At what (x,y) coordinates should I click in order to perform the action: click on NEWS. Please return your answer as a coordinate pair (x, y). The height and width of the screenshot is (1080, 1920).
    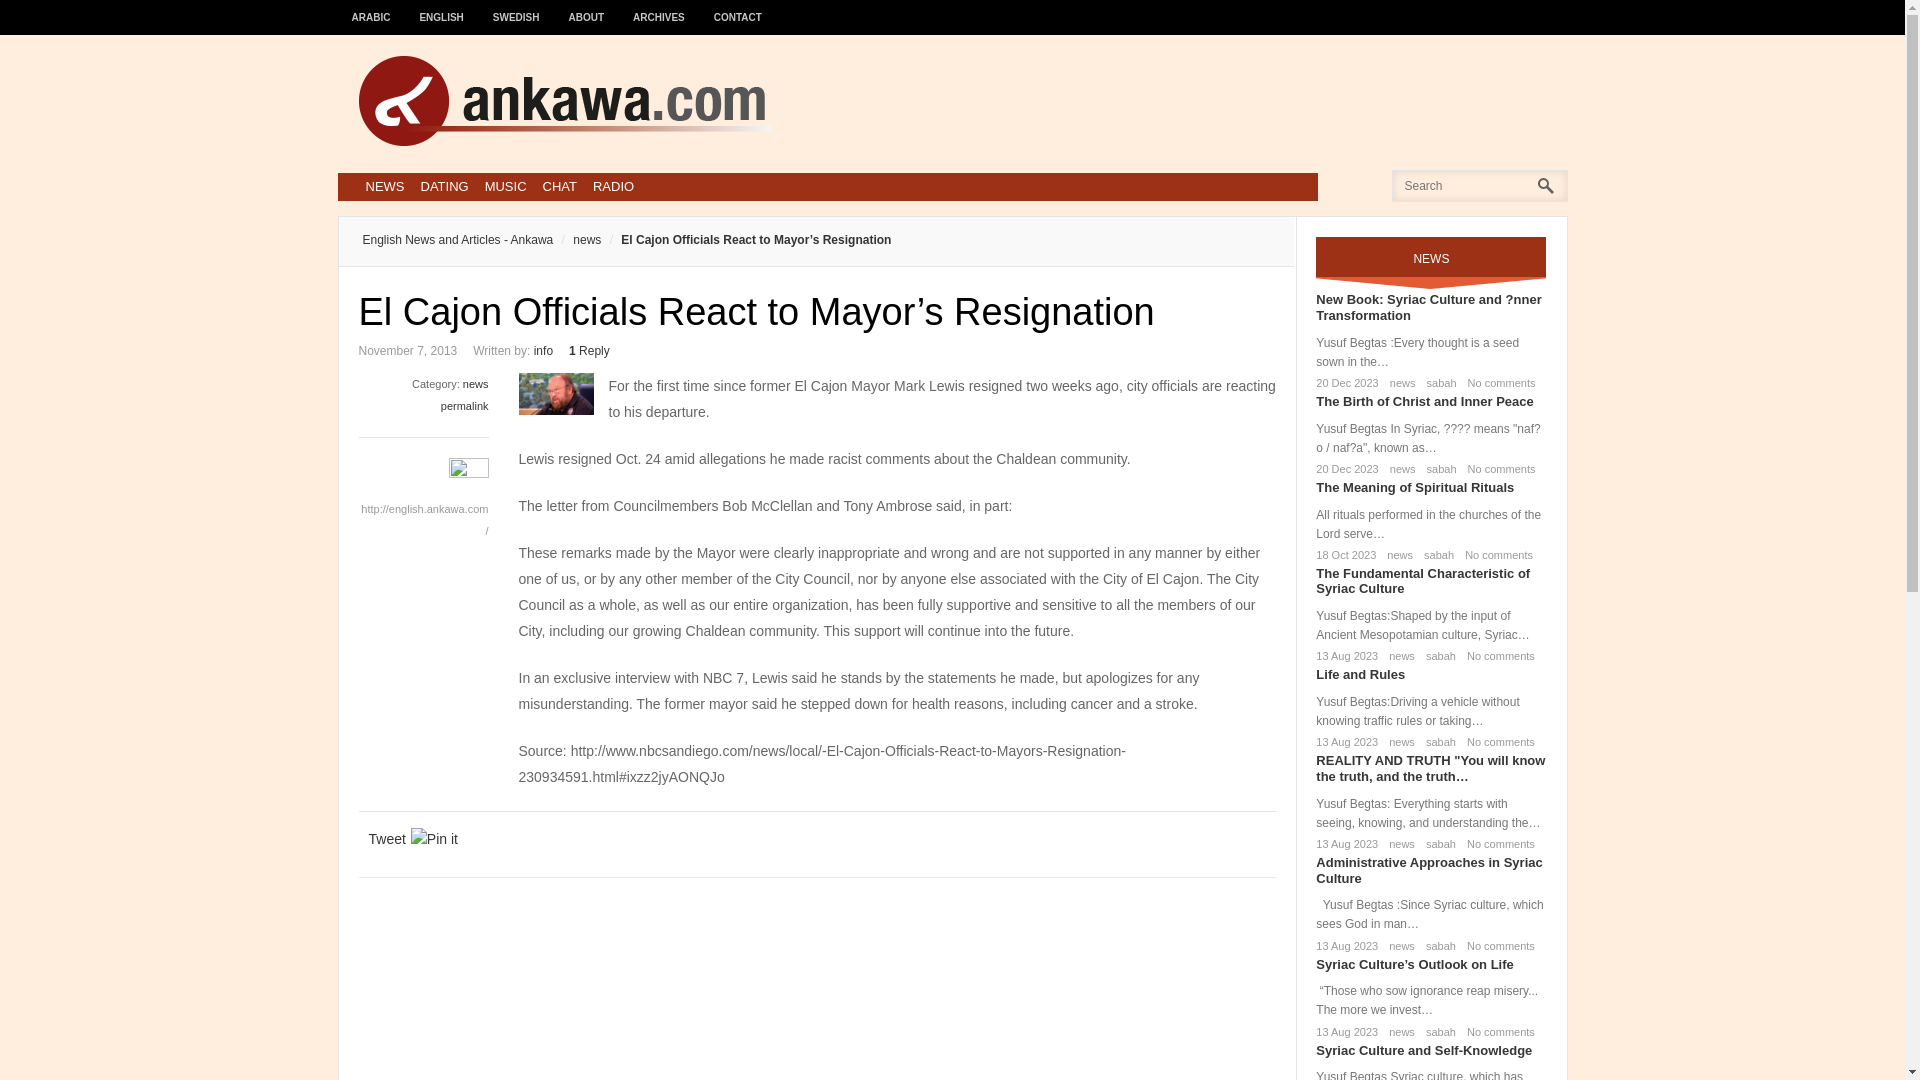
    Looking at the image, I should click on (384, 186).